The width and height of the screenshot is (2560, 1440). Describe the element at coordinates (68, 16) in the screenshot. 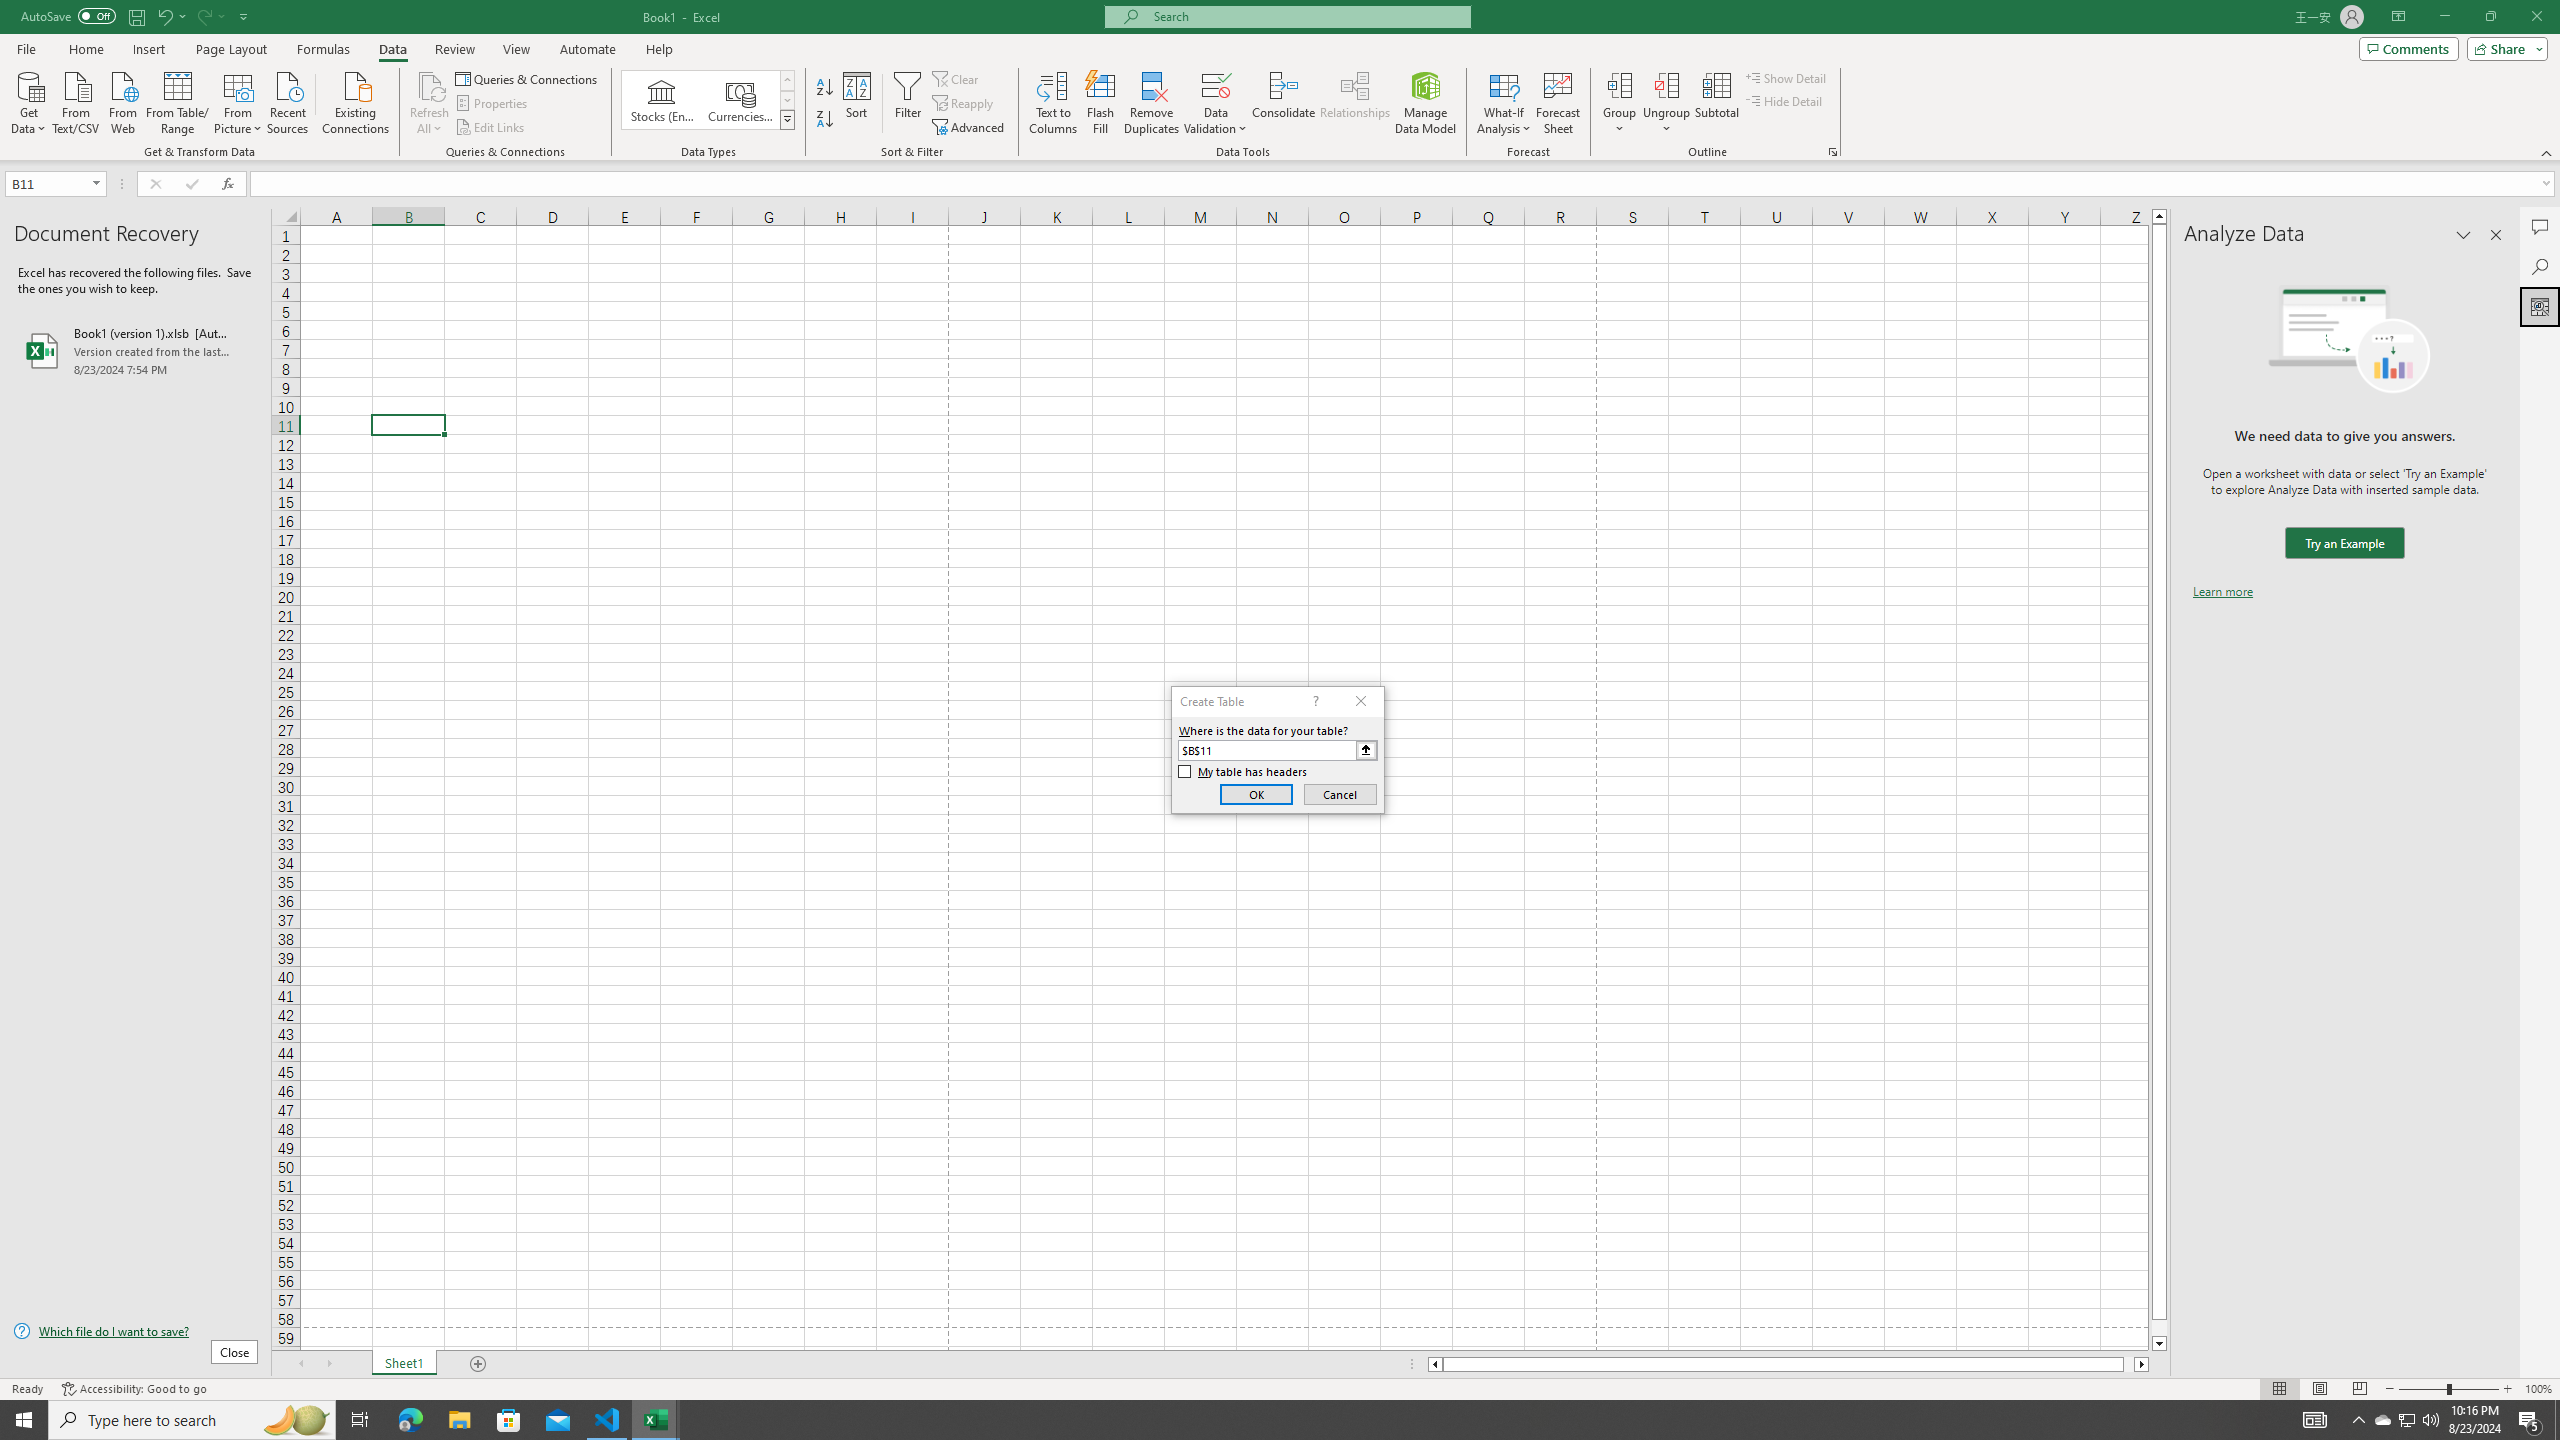

I see `AutoSave` at that location.